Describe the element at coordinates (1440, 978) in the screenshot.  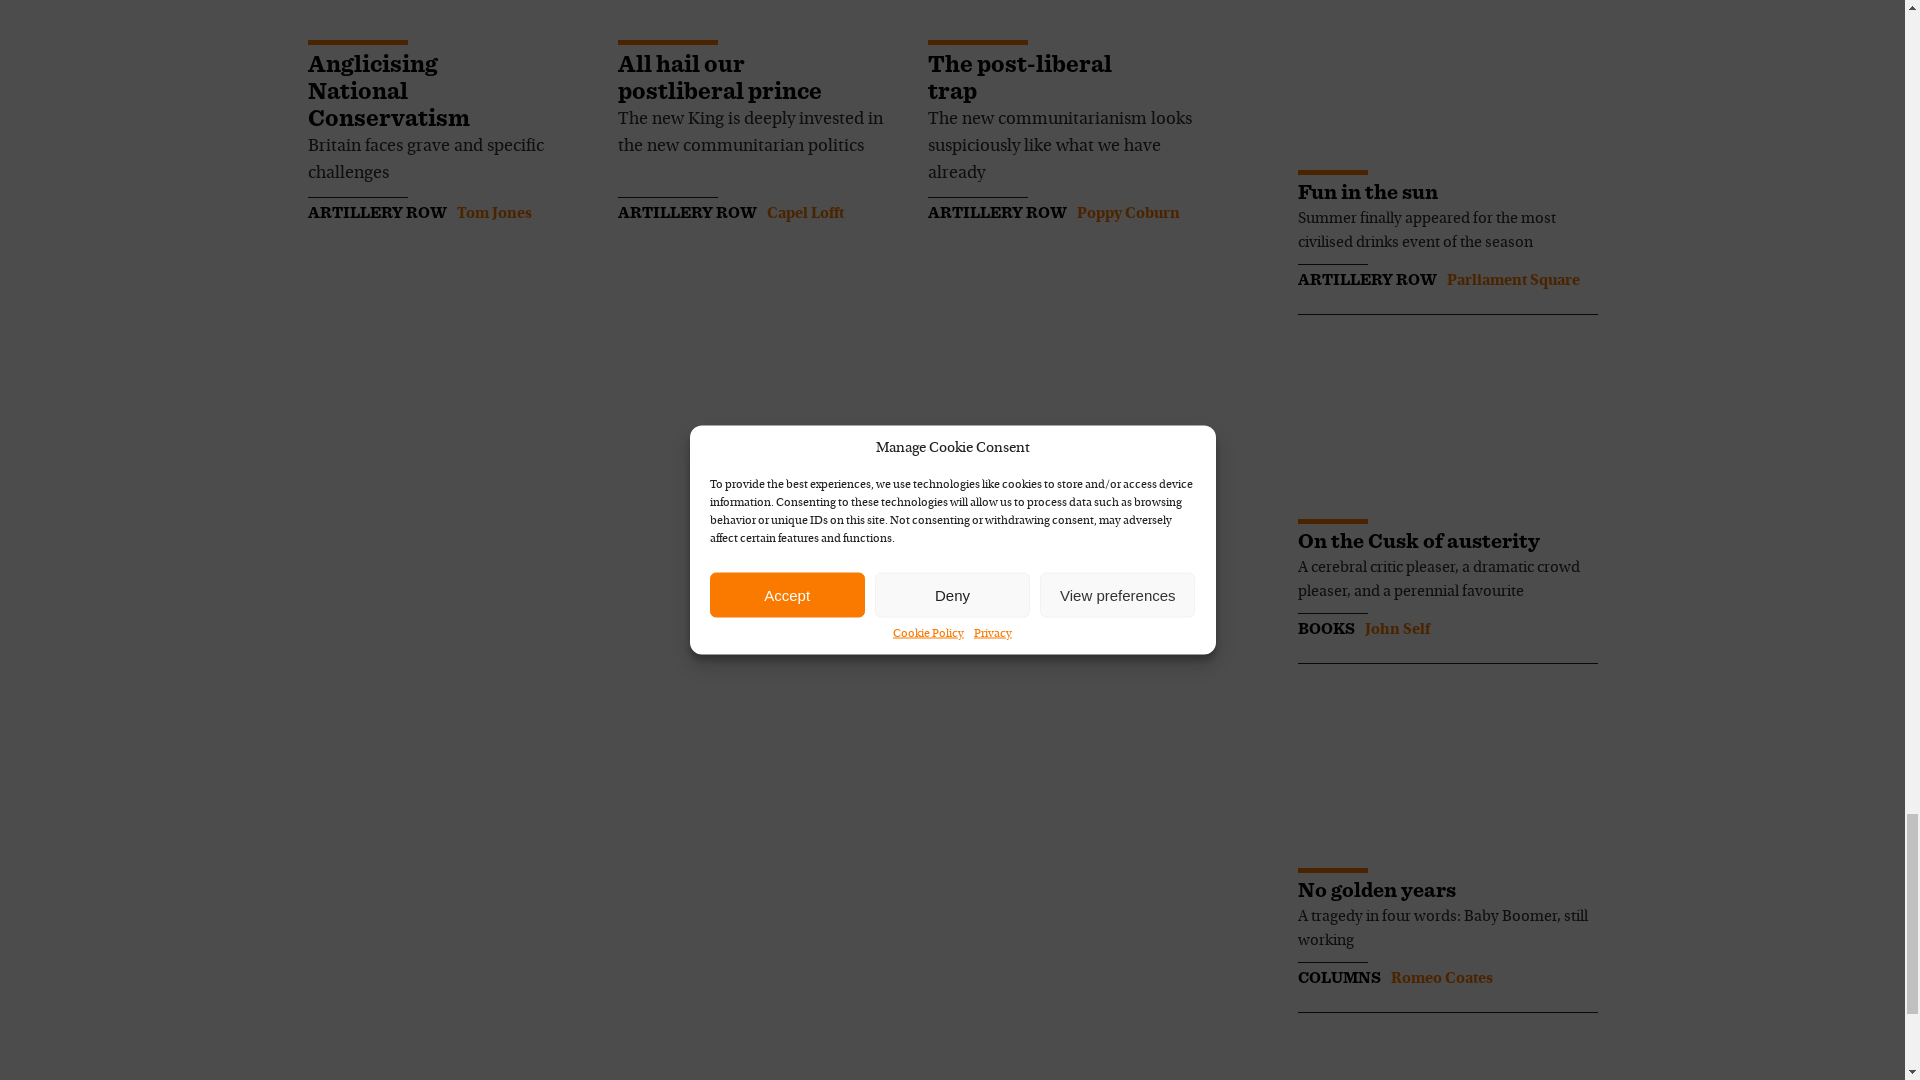
I see `Posts by Romeo Coates` at that location.